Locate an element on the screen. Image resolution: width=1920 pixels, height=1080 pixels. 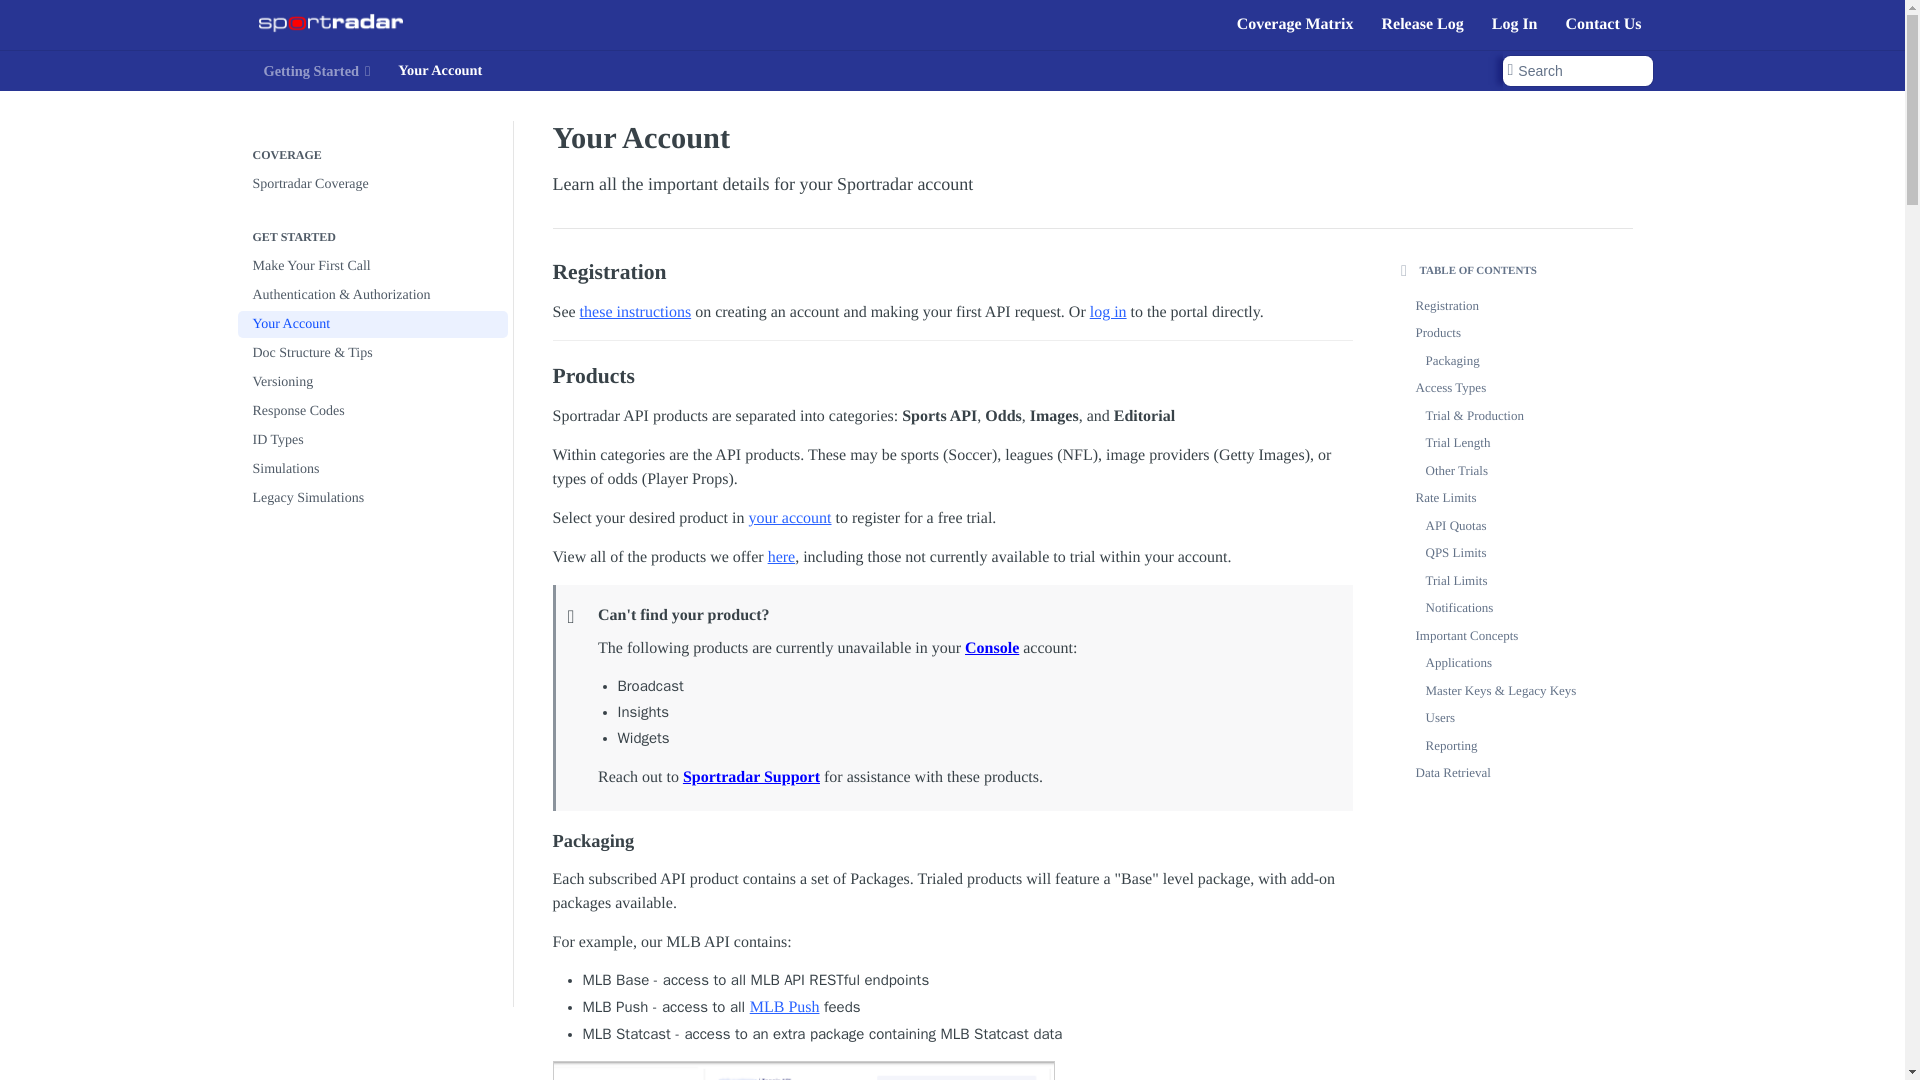
Packaging is located at coordinates (952, 842).